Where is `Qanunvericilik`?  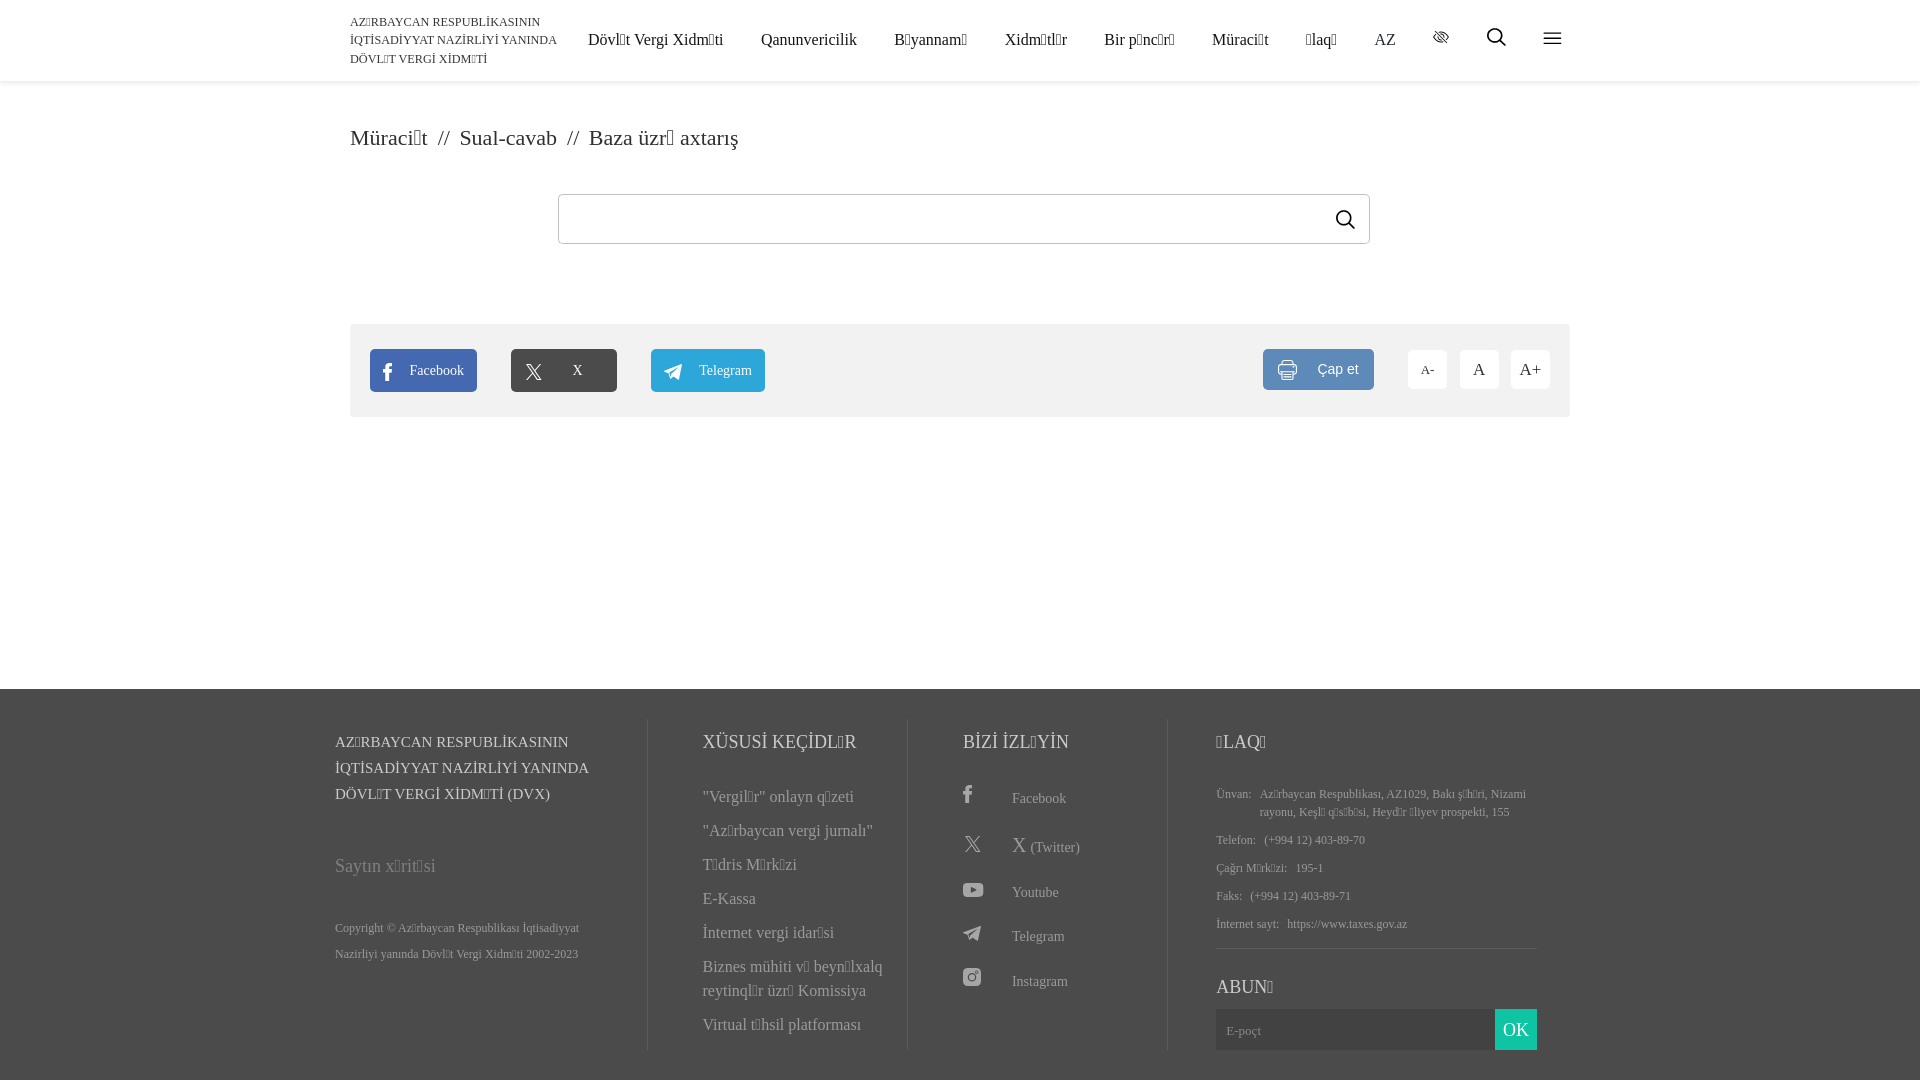 Qanunvericilik is located at coordinates (809, 40).